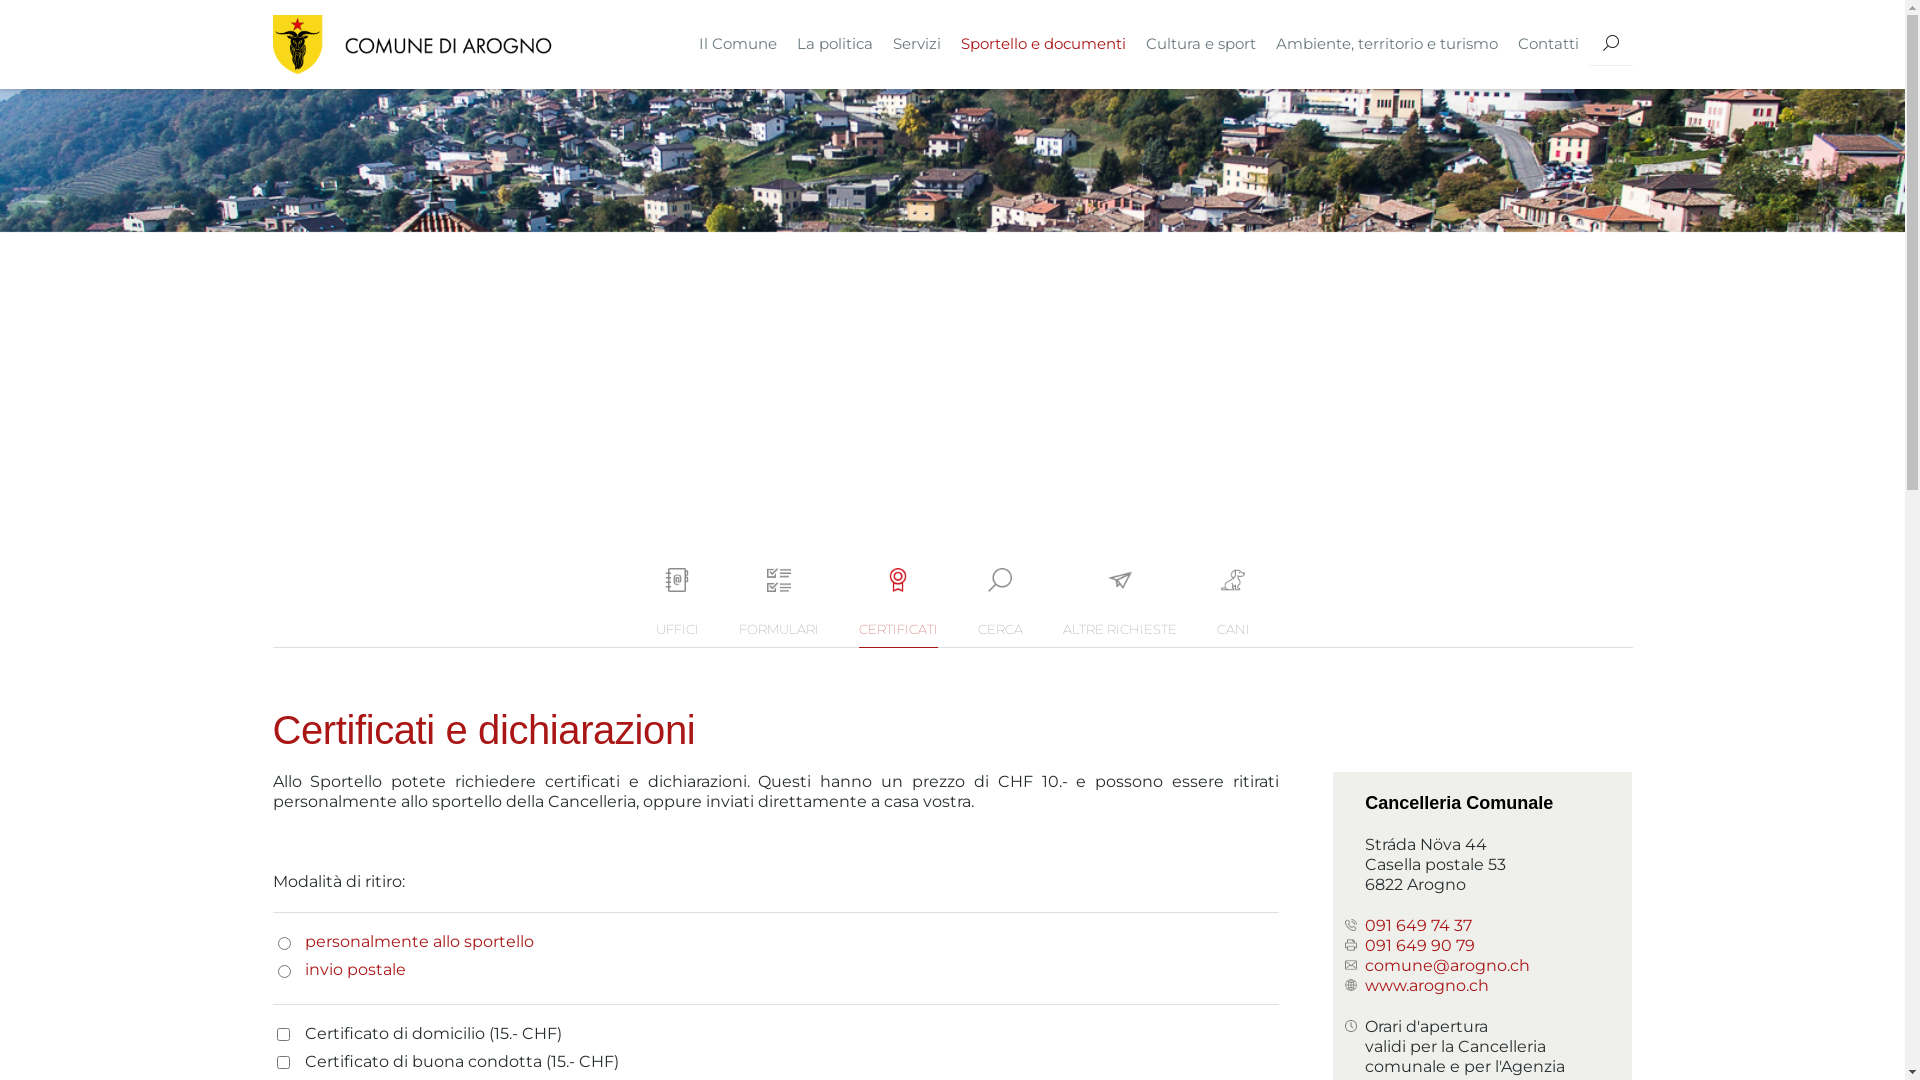 This screenshot has height=1080, width=1920. What do you see at coordinates (737, 44) in the screenshot?
I see `Il Comune` at bounding box center [737, 44].